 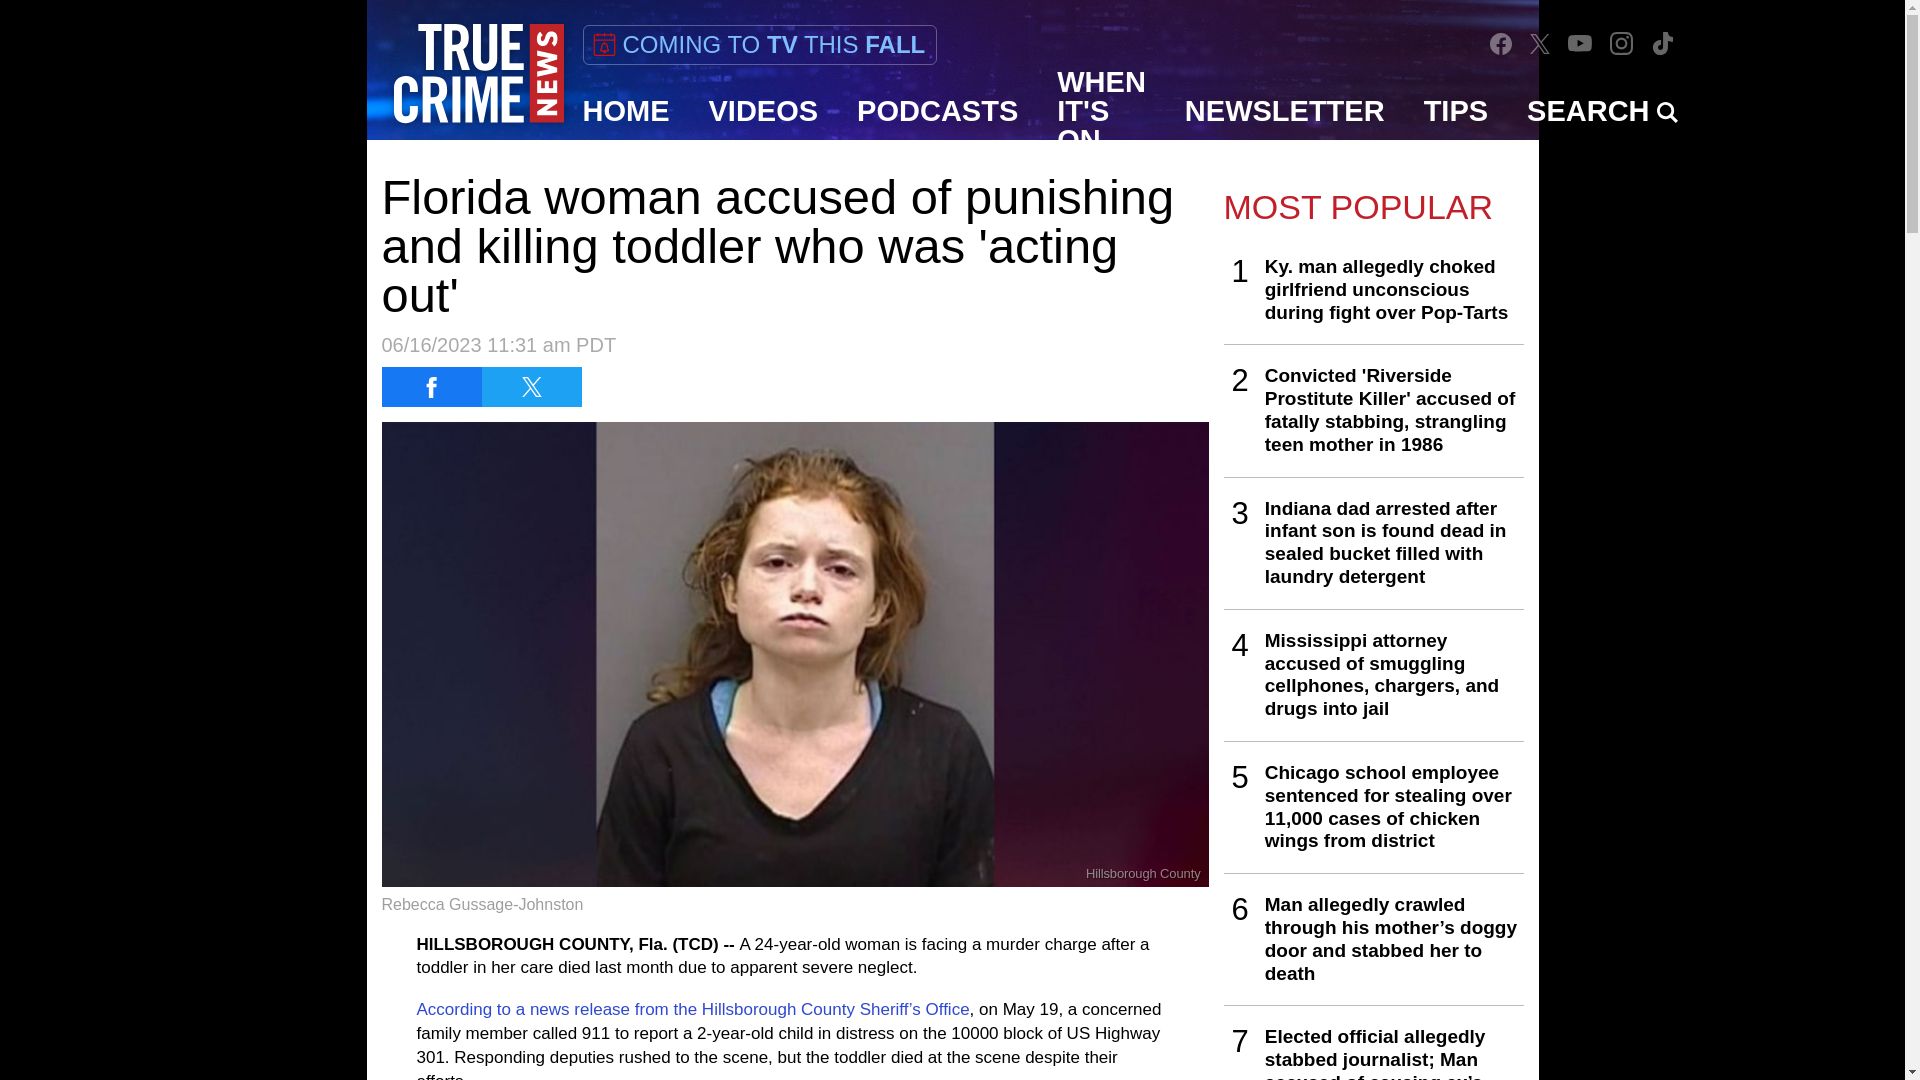 What do you see at coordinates (1602, 111) in the screenshot?
I see `SEARCH` at bounding box center [1602, 111].